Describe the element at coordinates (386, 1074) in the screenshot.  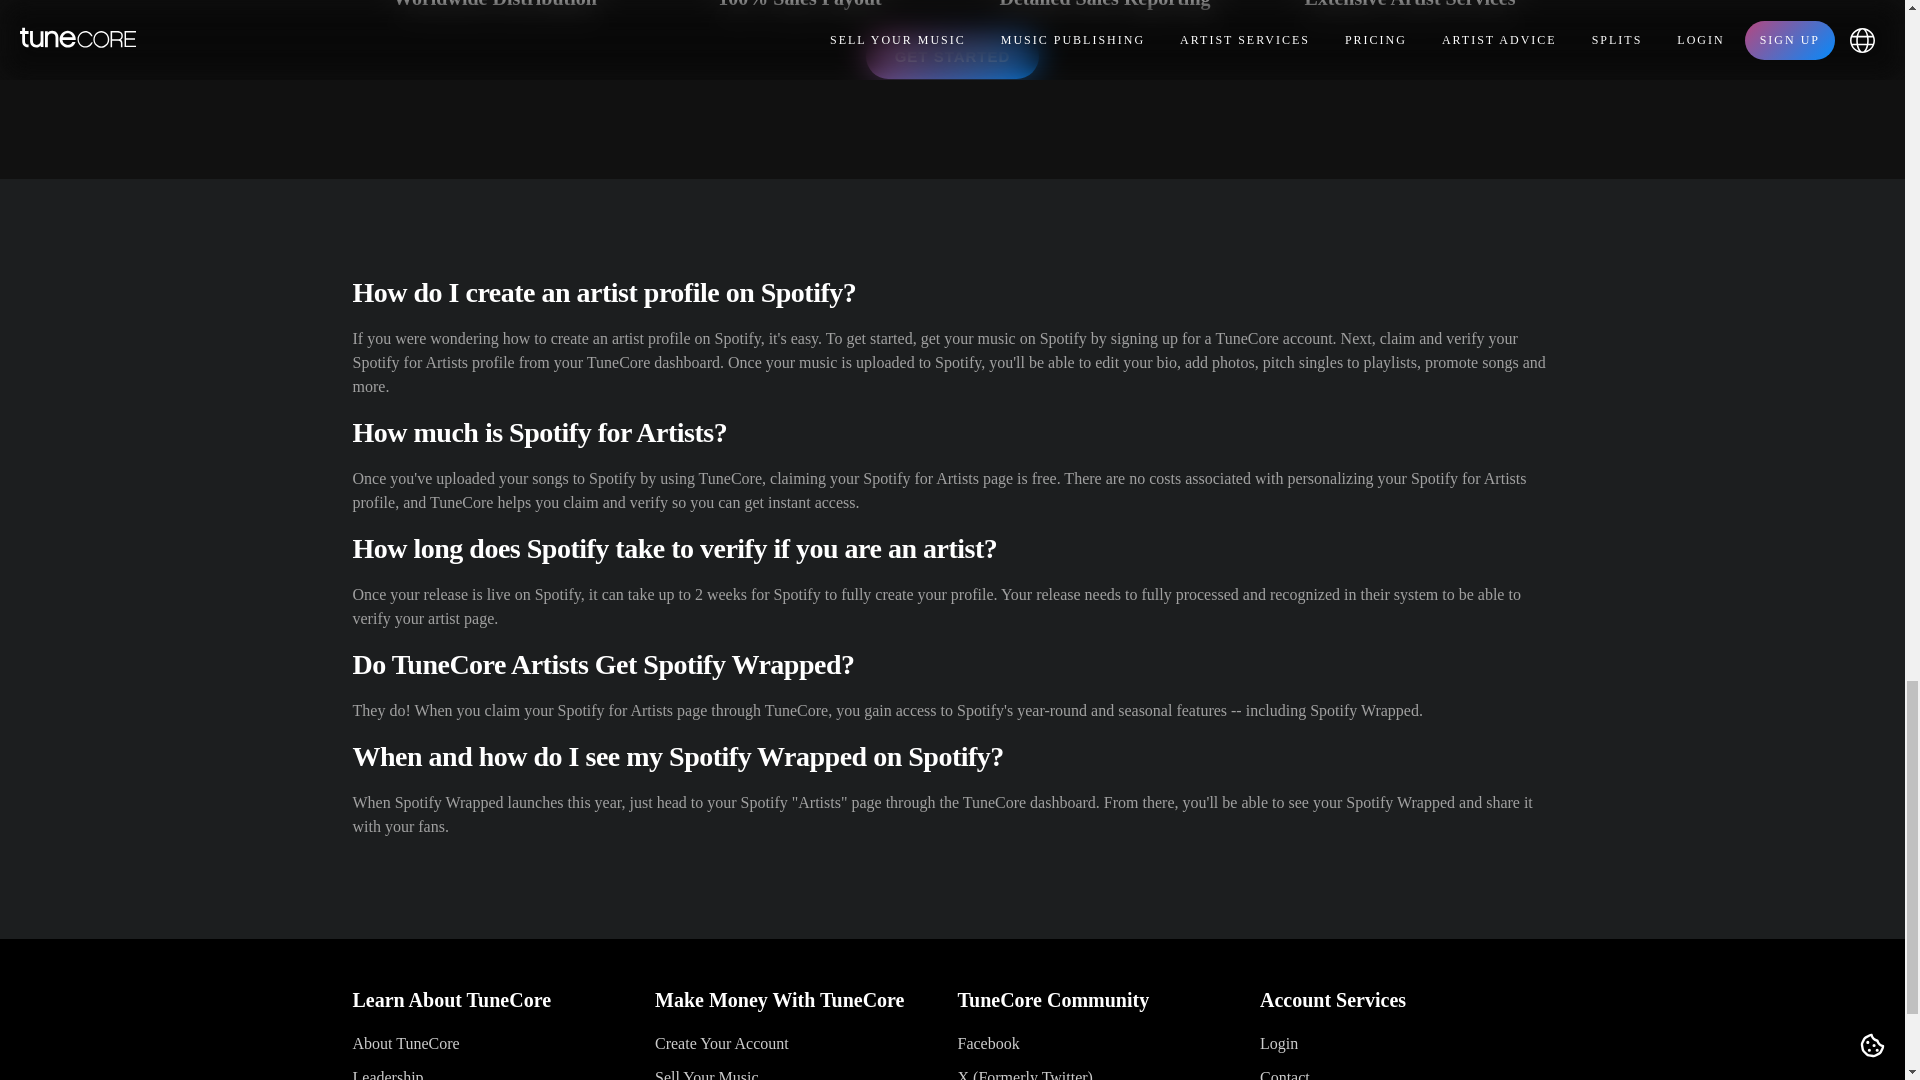
I see `Leadership` at that location.